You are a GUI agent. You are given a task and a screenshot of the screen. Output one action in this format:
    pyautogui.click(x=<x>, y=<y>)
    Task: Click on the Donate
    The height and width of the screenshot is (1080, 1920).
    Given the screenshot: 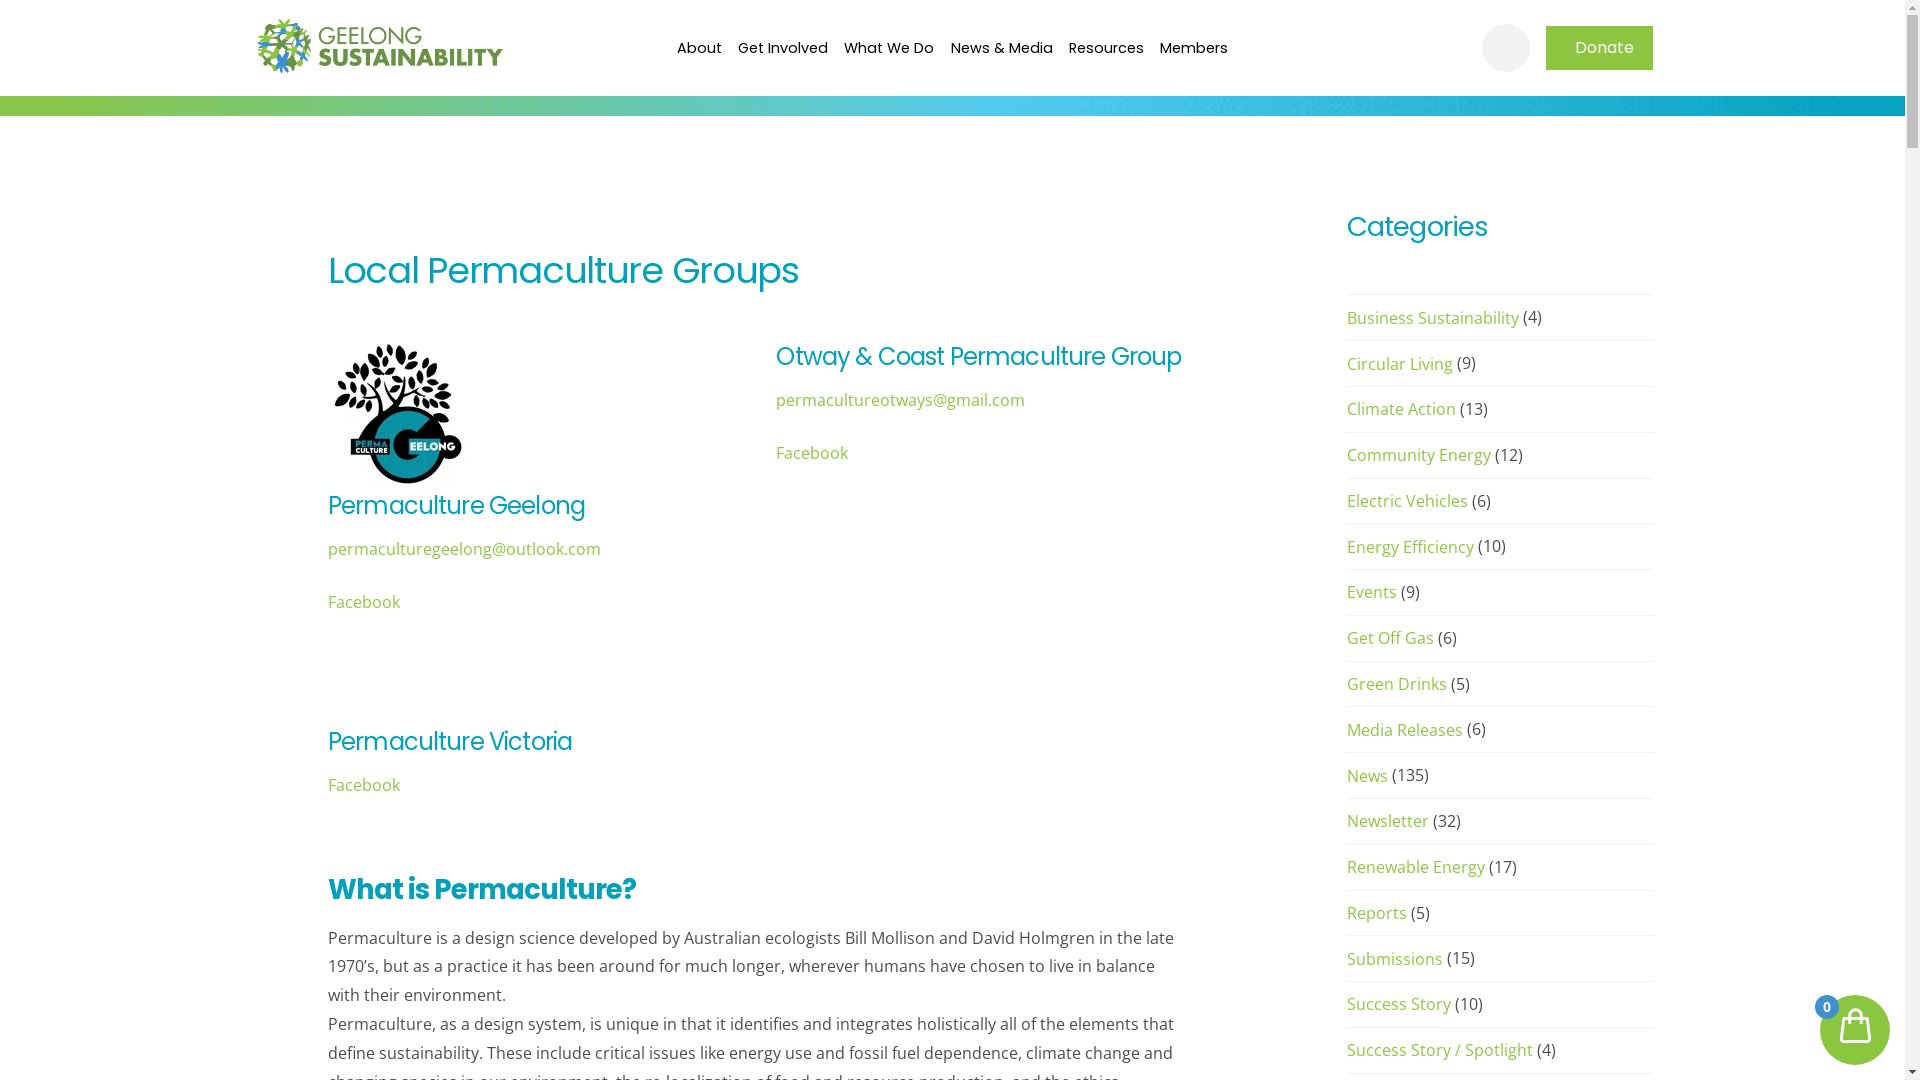 What is the action you would take?
    pyautogui.click(x=1599, y=48)
    